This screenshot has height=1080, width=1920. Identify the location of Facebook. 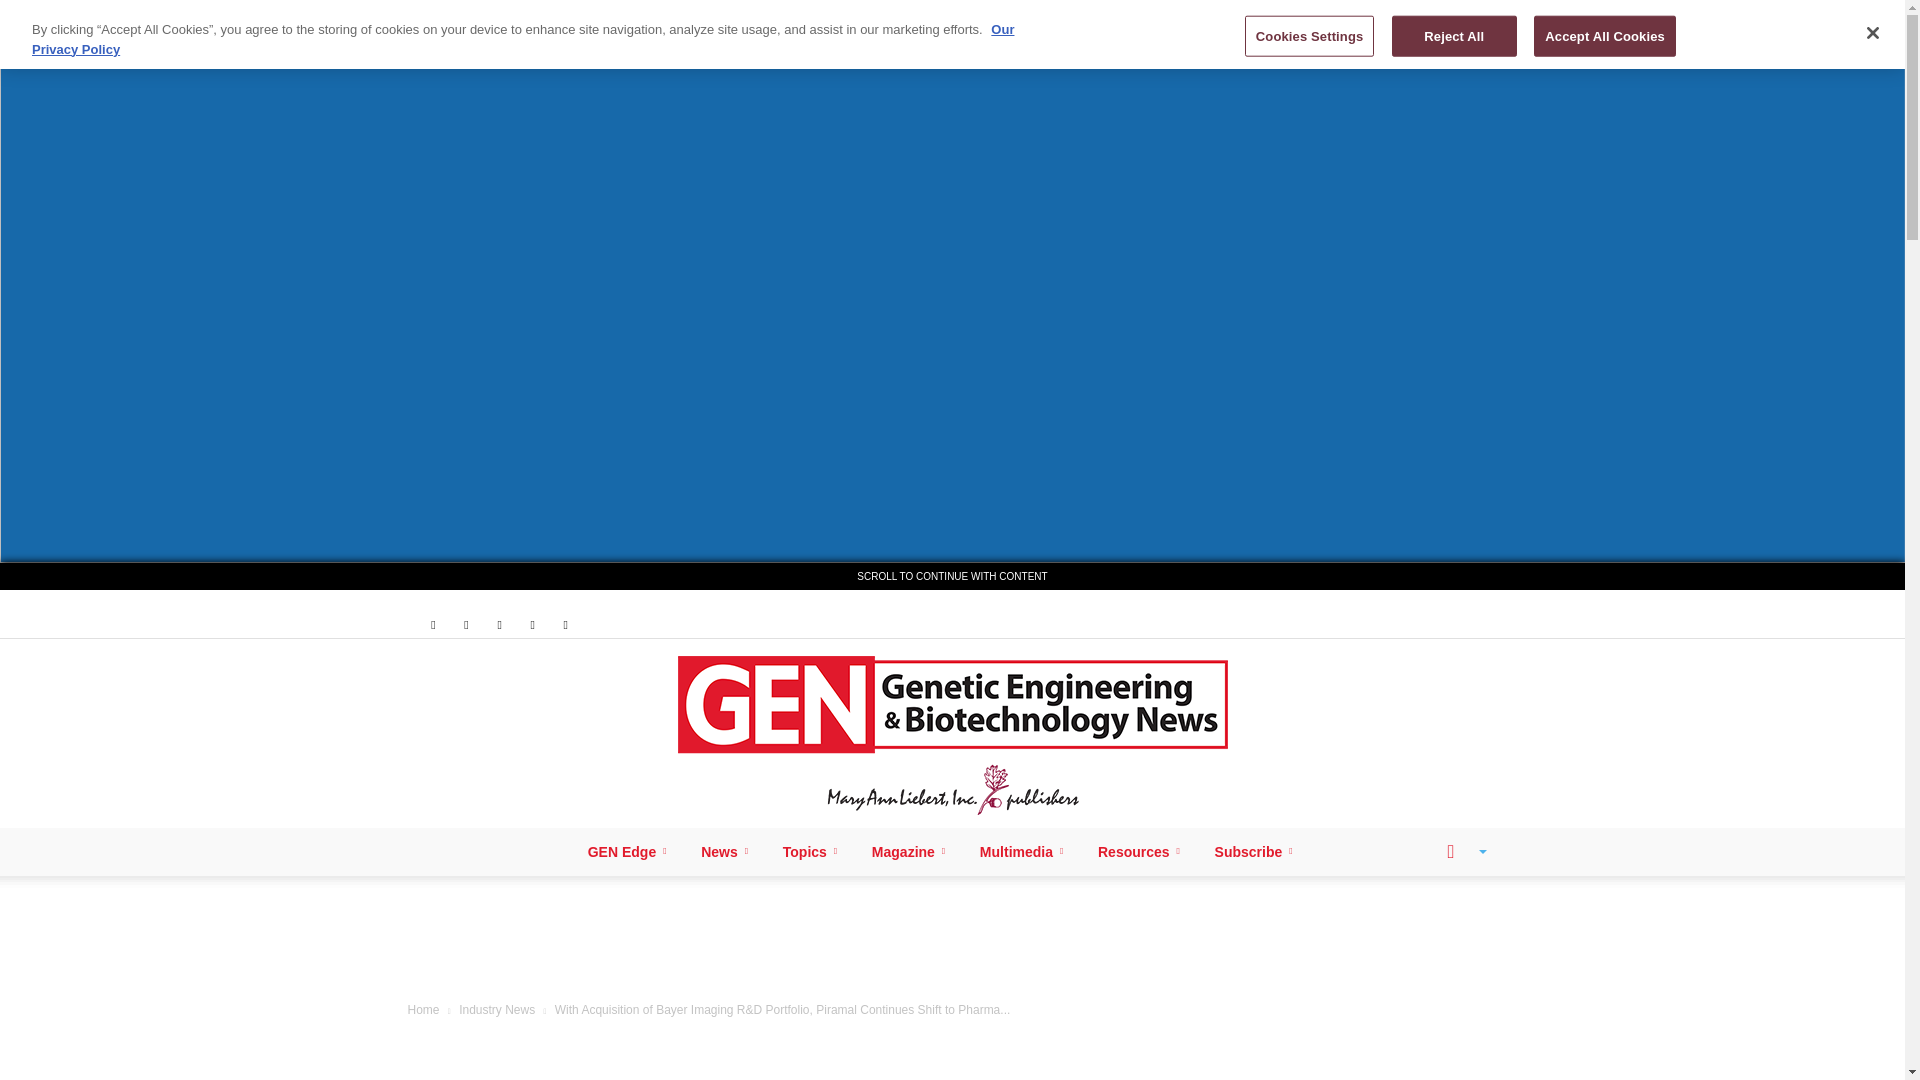
(432, 624).